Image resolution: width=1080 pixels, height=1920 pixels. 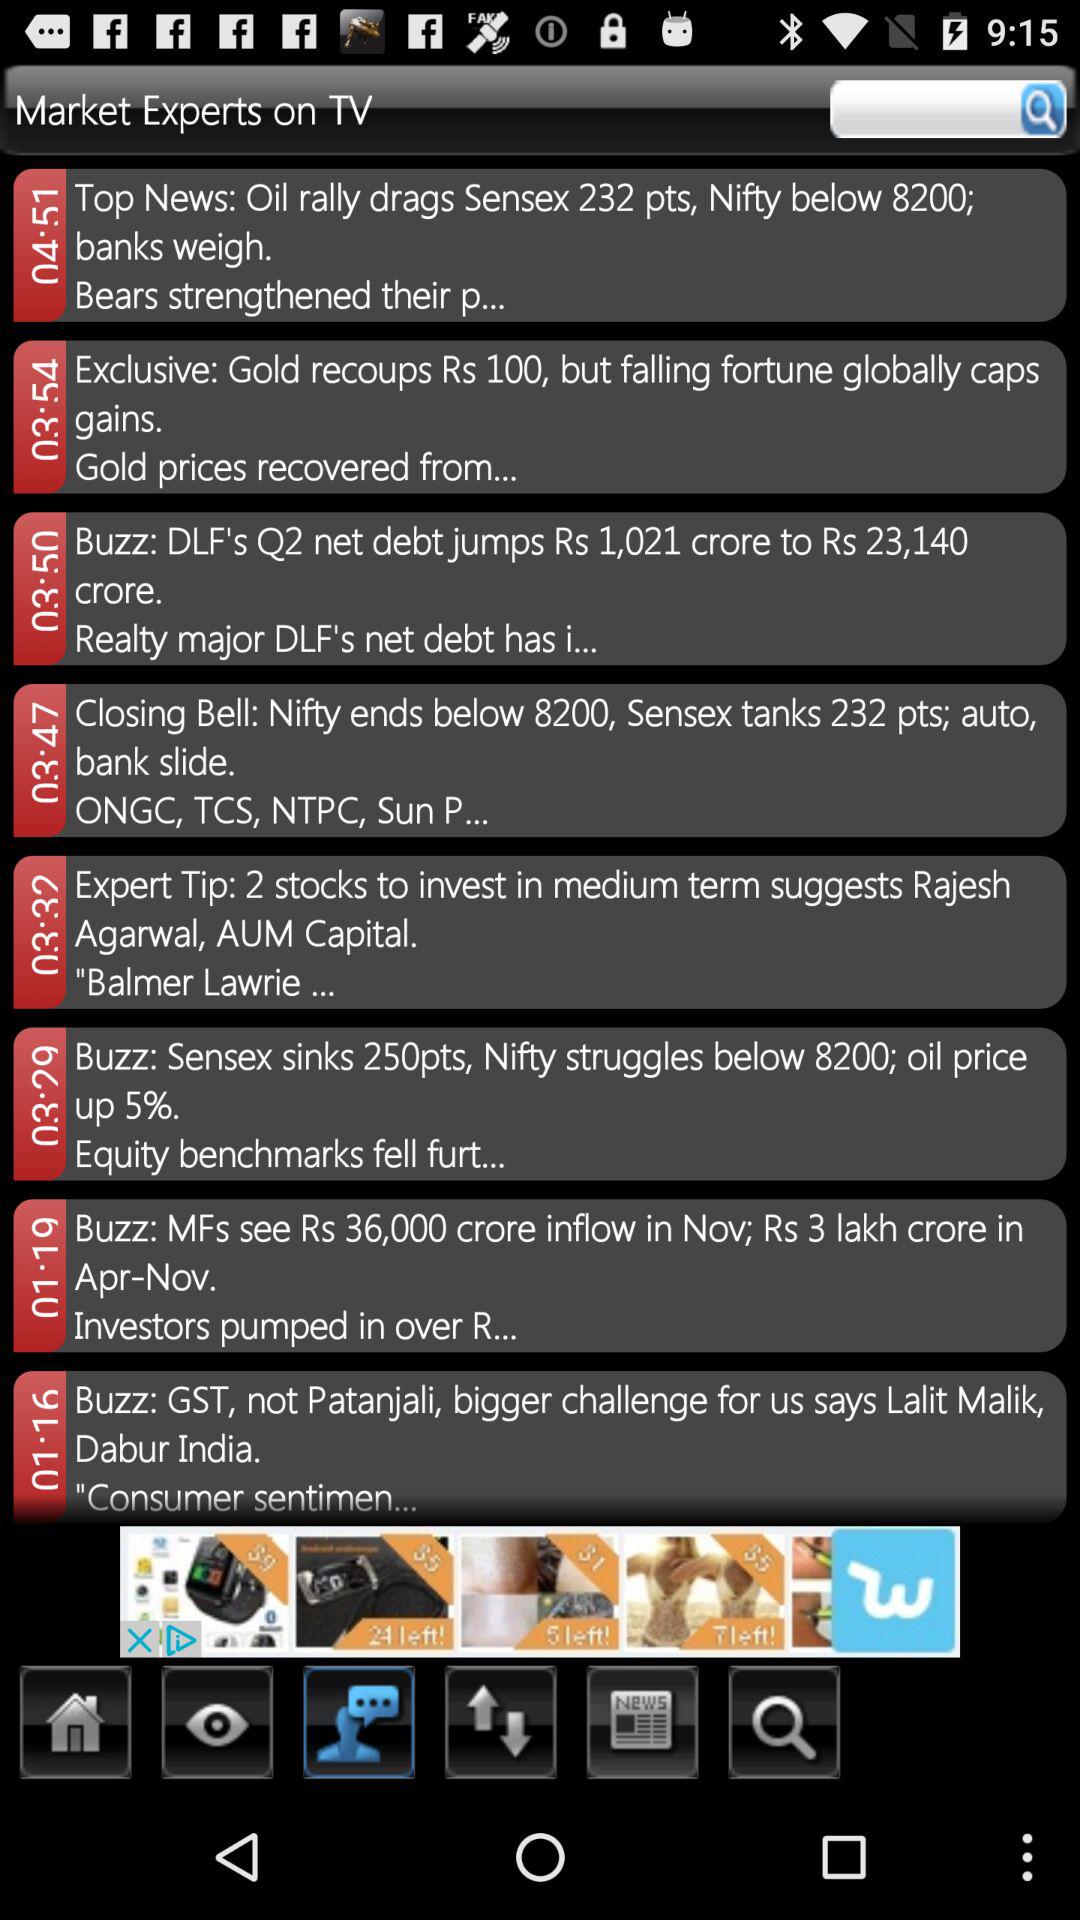 I want to click on go to home, so click(x=76, y=1728).